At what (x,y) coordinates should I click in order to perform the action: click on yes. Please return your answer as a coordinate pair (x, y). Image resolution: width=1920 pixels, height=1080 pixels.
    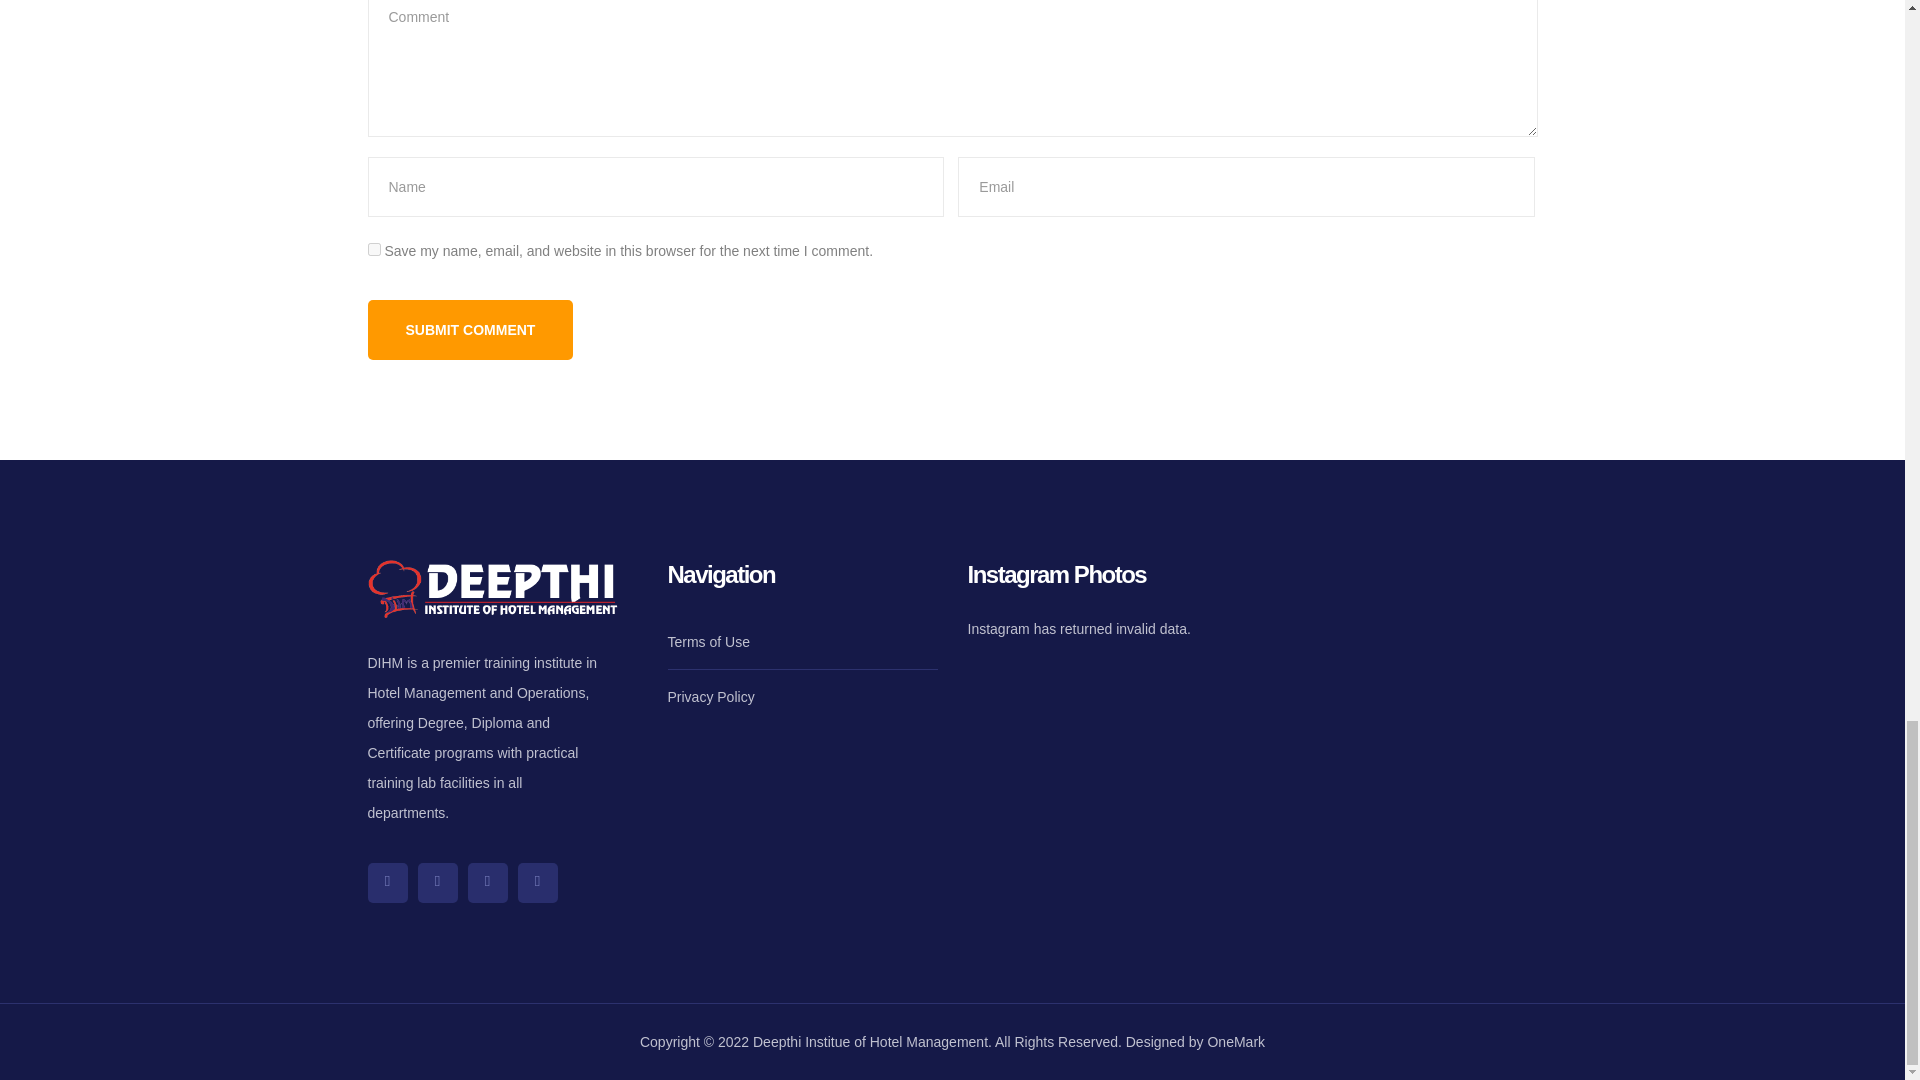
    Looking at the image, I should click on (374, 249).